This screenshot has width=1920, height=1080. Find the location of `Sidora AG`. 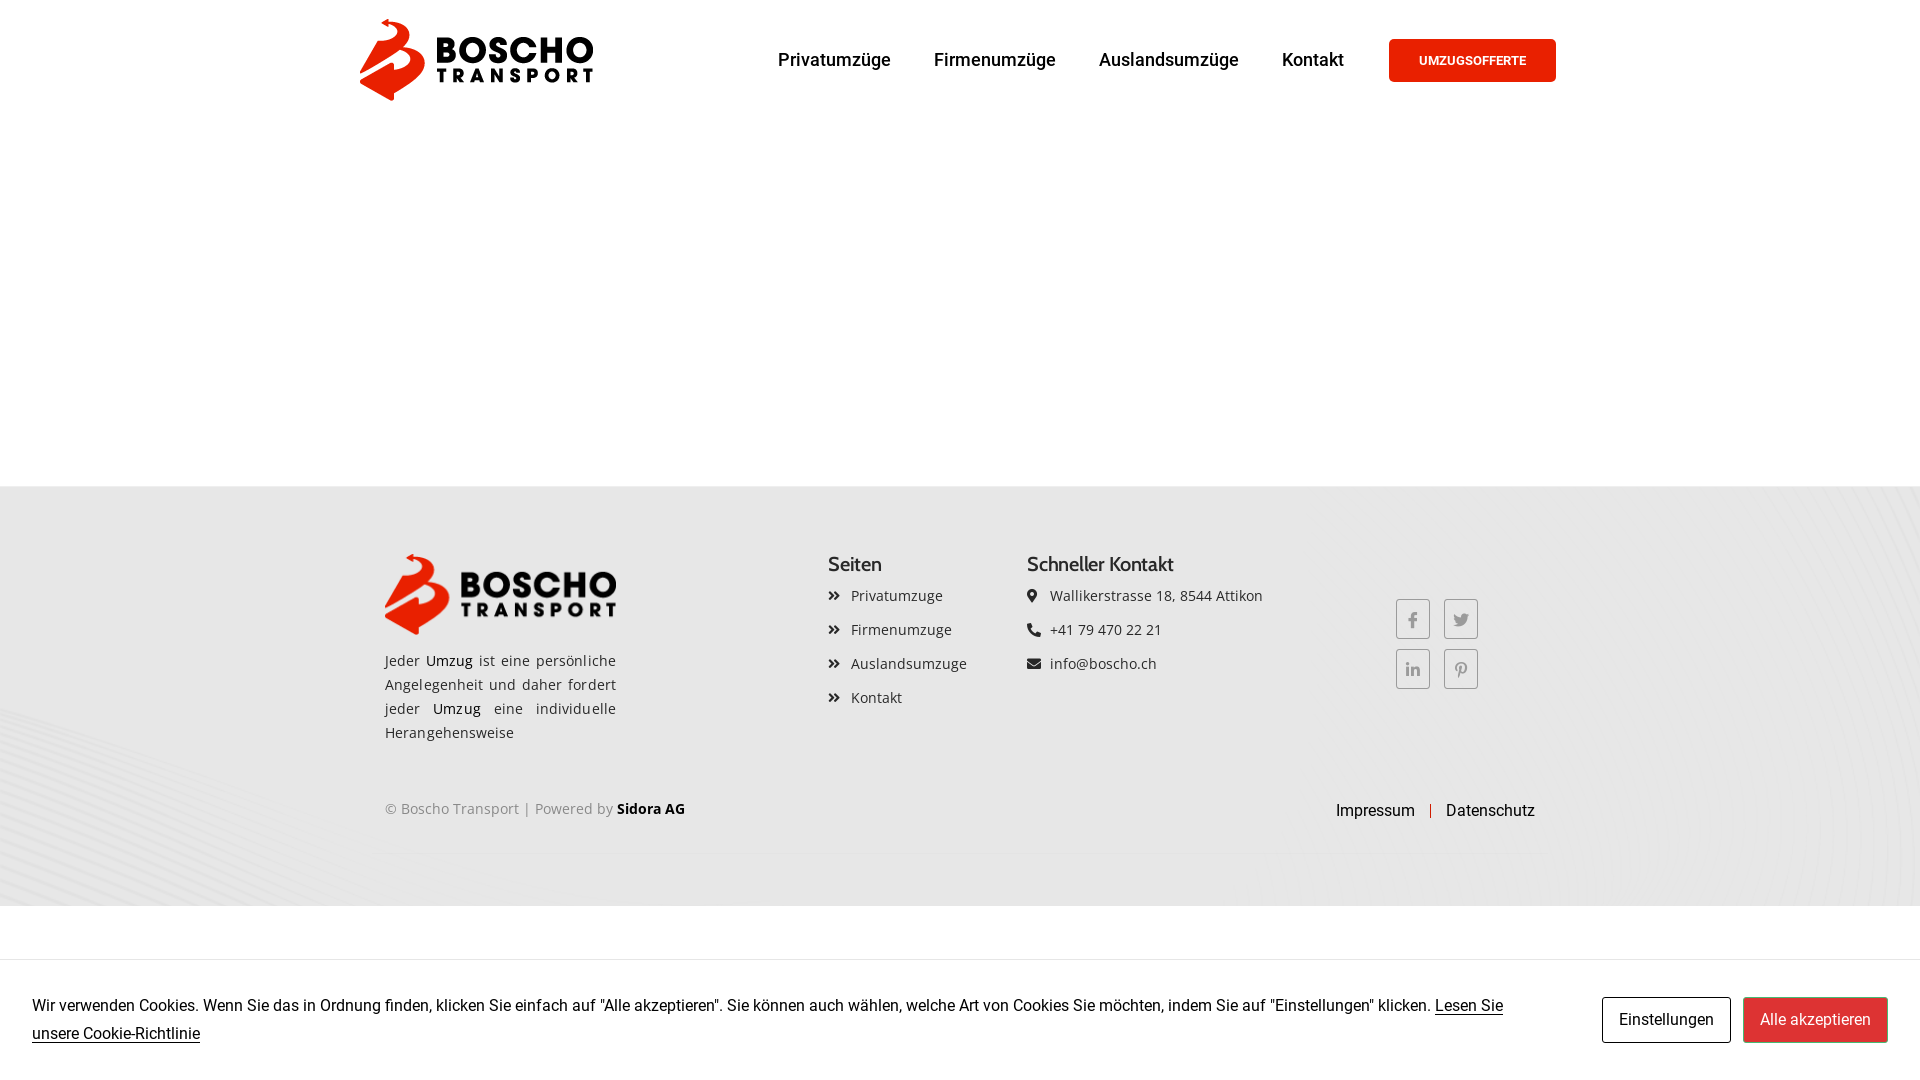

Sidora AG is located at coordinates (651, 808).